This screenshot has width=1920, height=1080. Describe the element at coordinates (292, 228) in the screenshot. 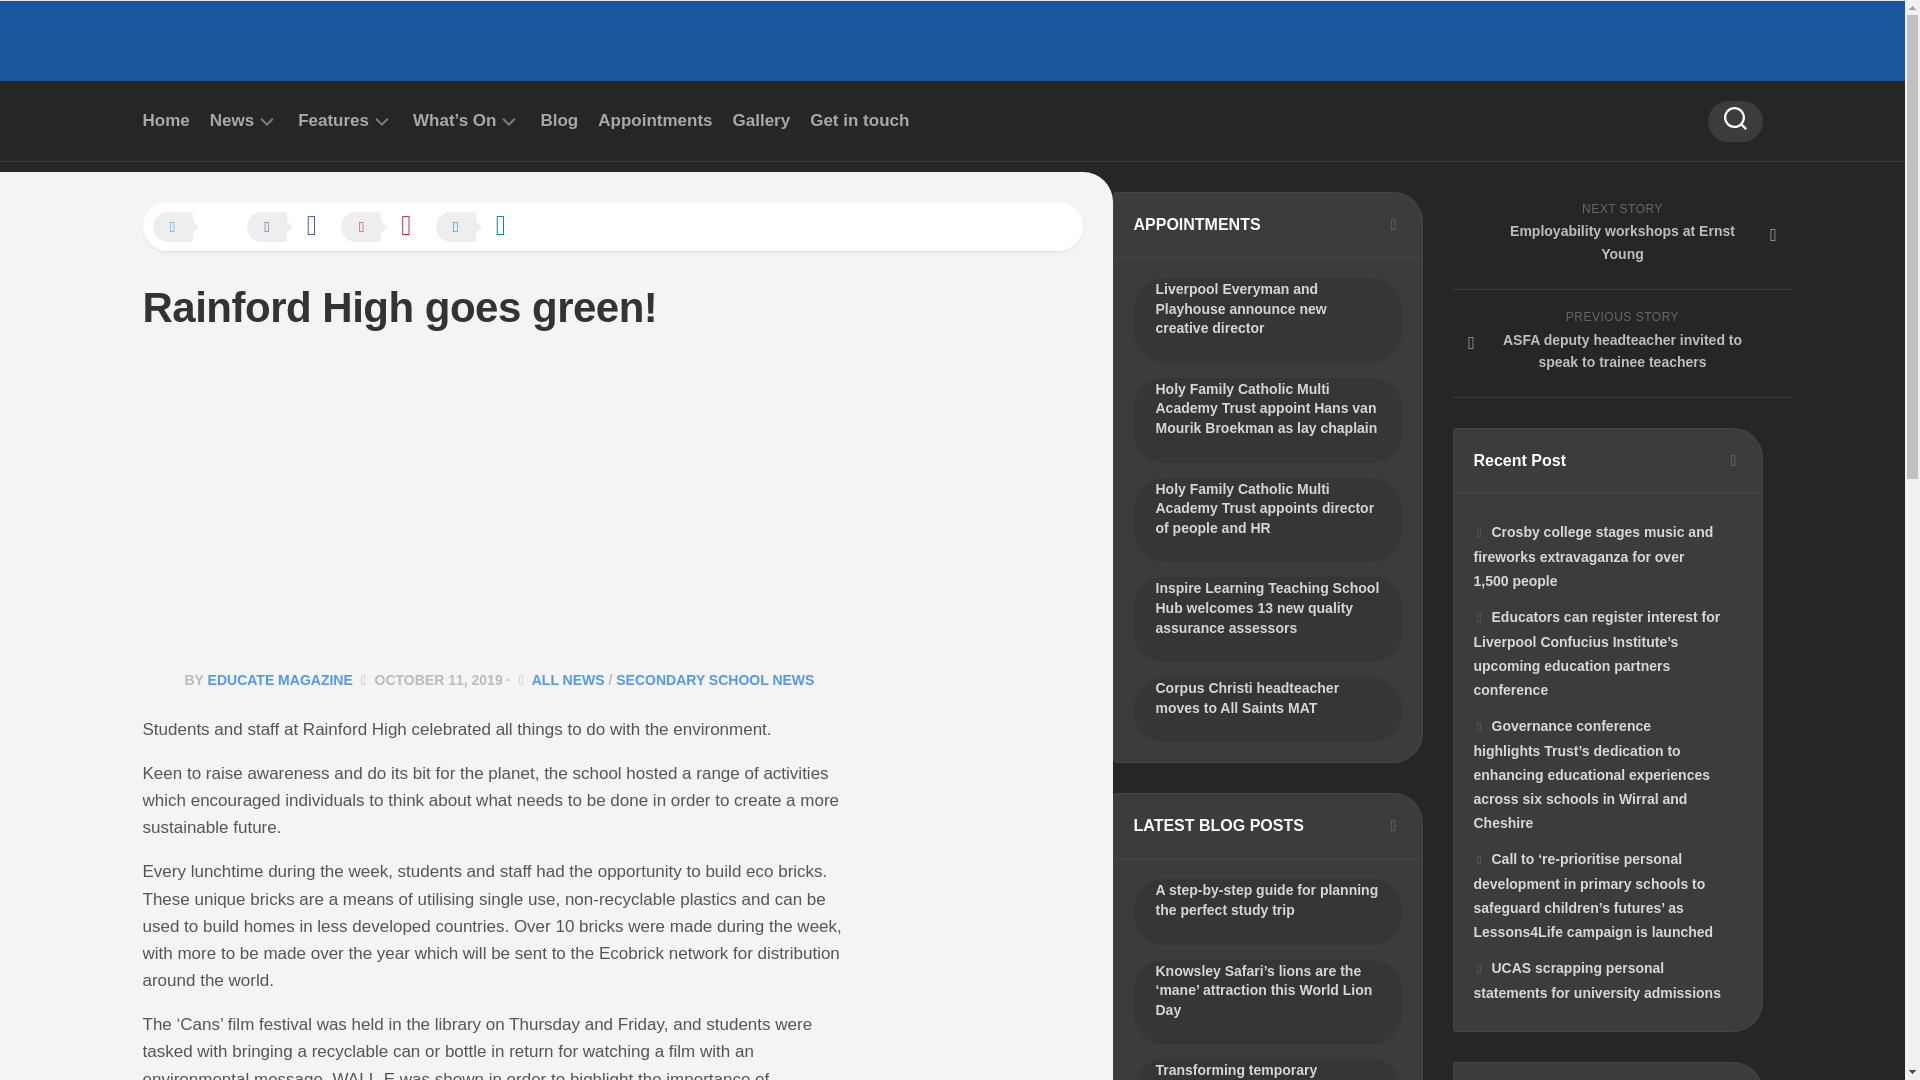

I see `Share on Facebook` at that location.